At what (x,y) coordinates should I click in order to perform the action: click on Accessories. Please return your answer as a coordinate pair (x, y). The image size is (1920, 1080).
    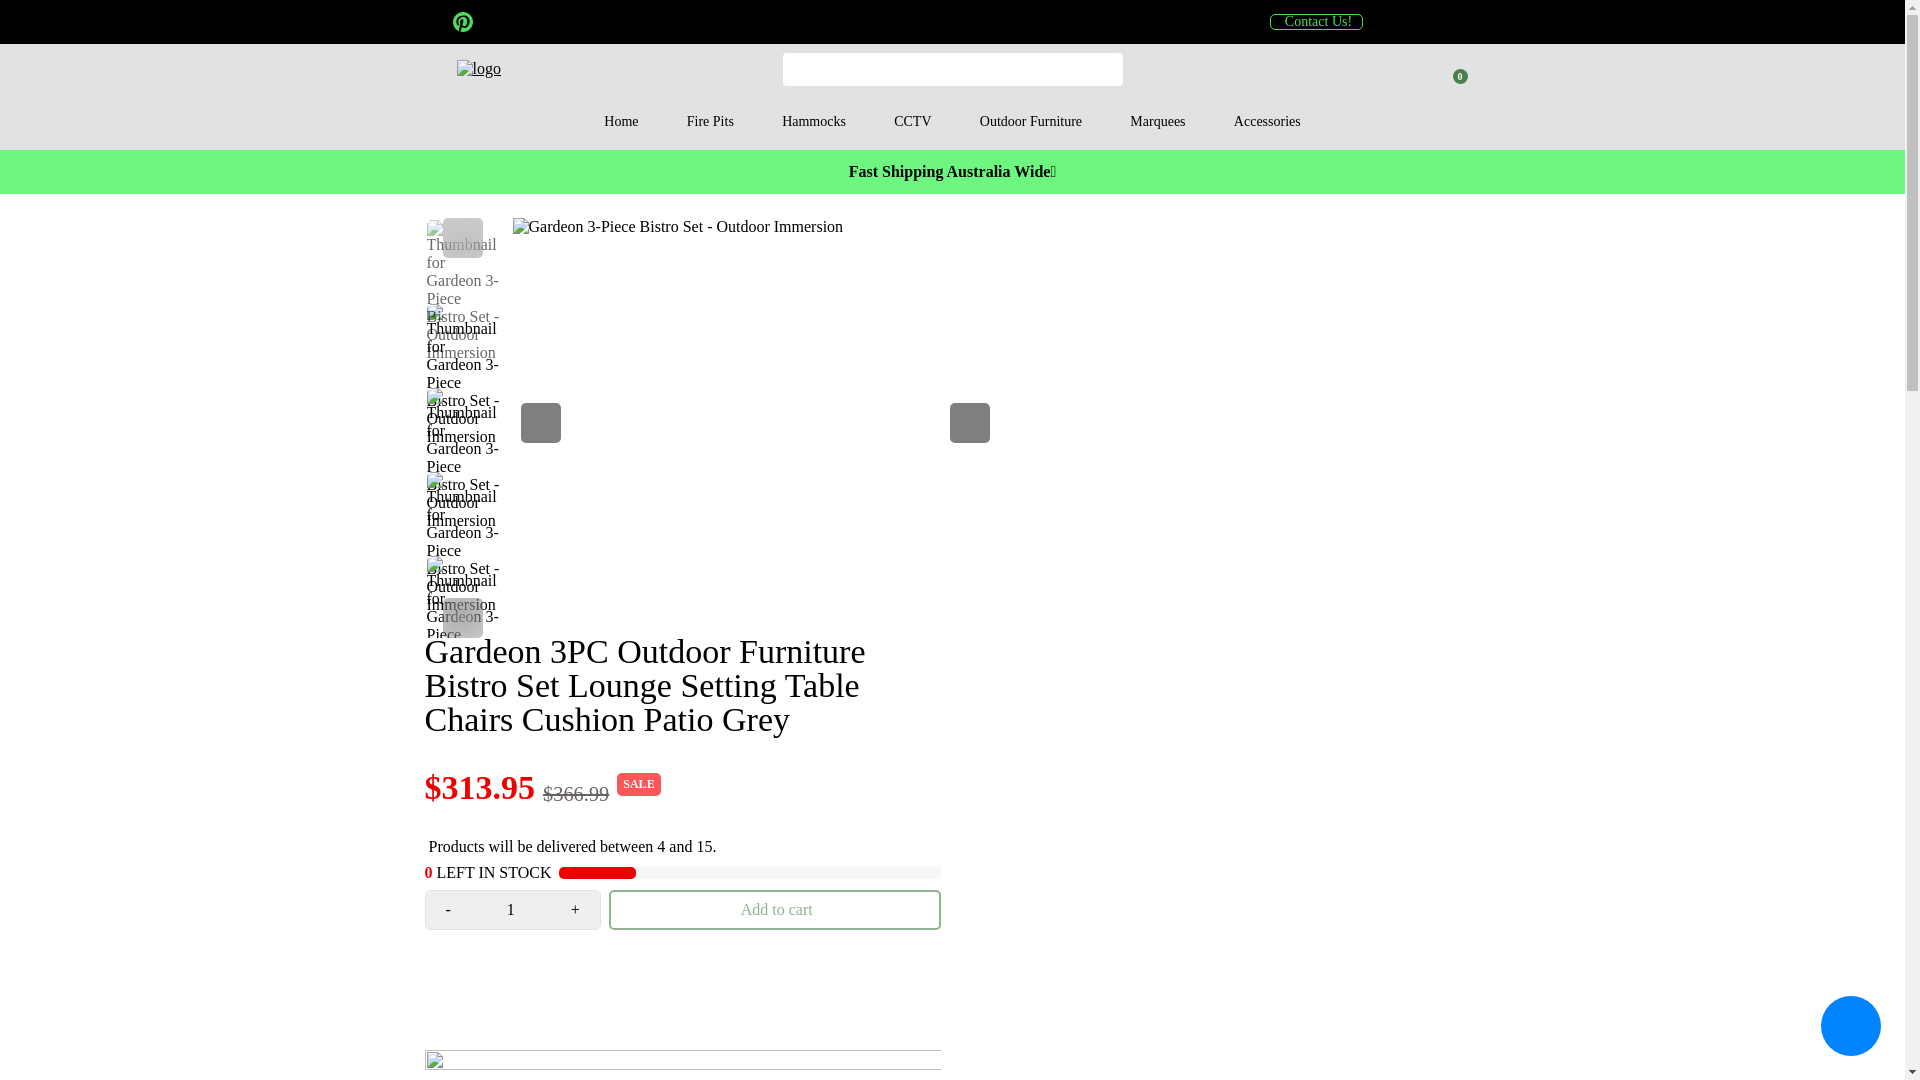
    Looking at the image, I should click on (1266, 122).